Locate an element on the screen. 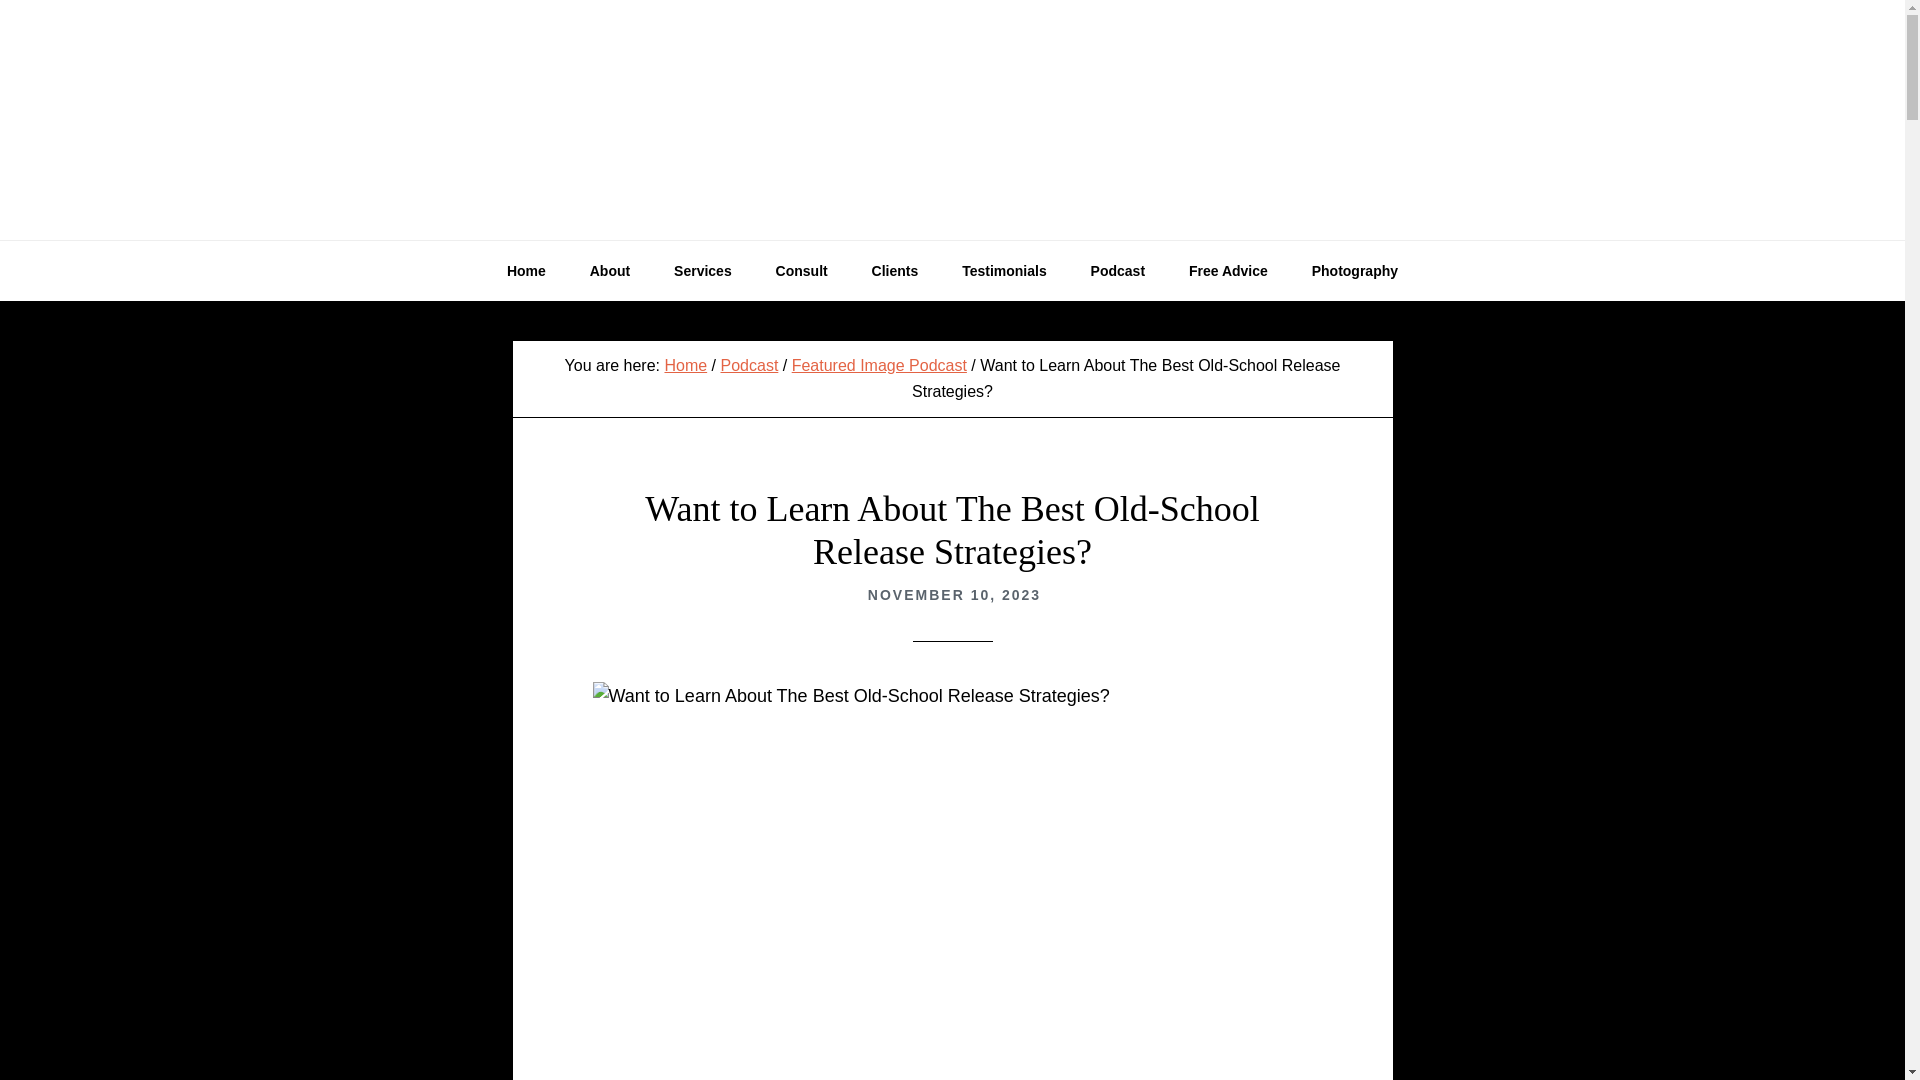  About is located at coordinates (610, 270).